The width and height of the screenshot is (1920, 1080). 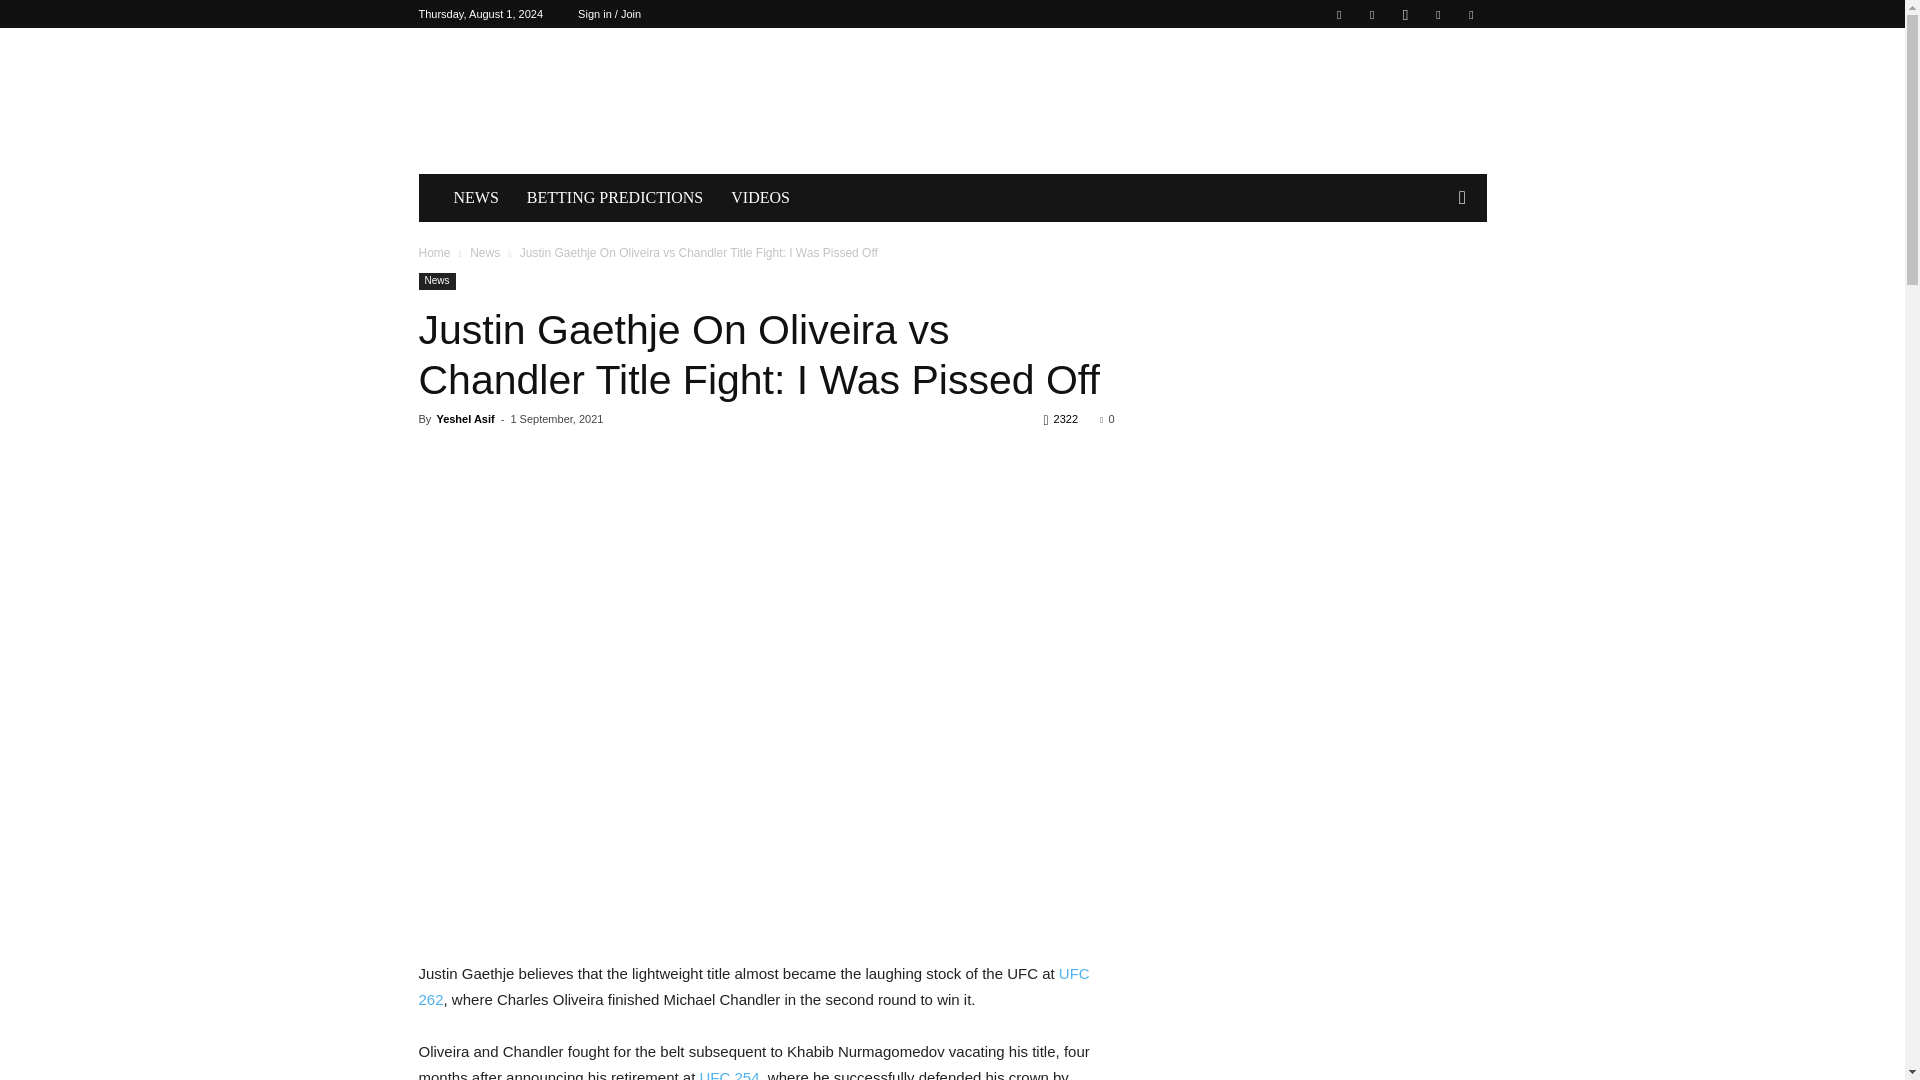 I want to click on Facebook, so click(x=1338, y=14).